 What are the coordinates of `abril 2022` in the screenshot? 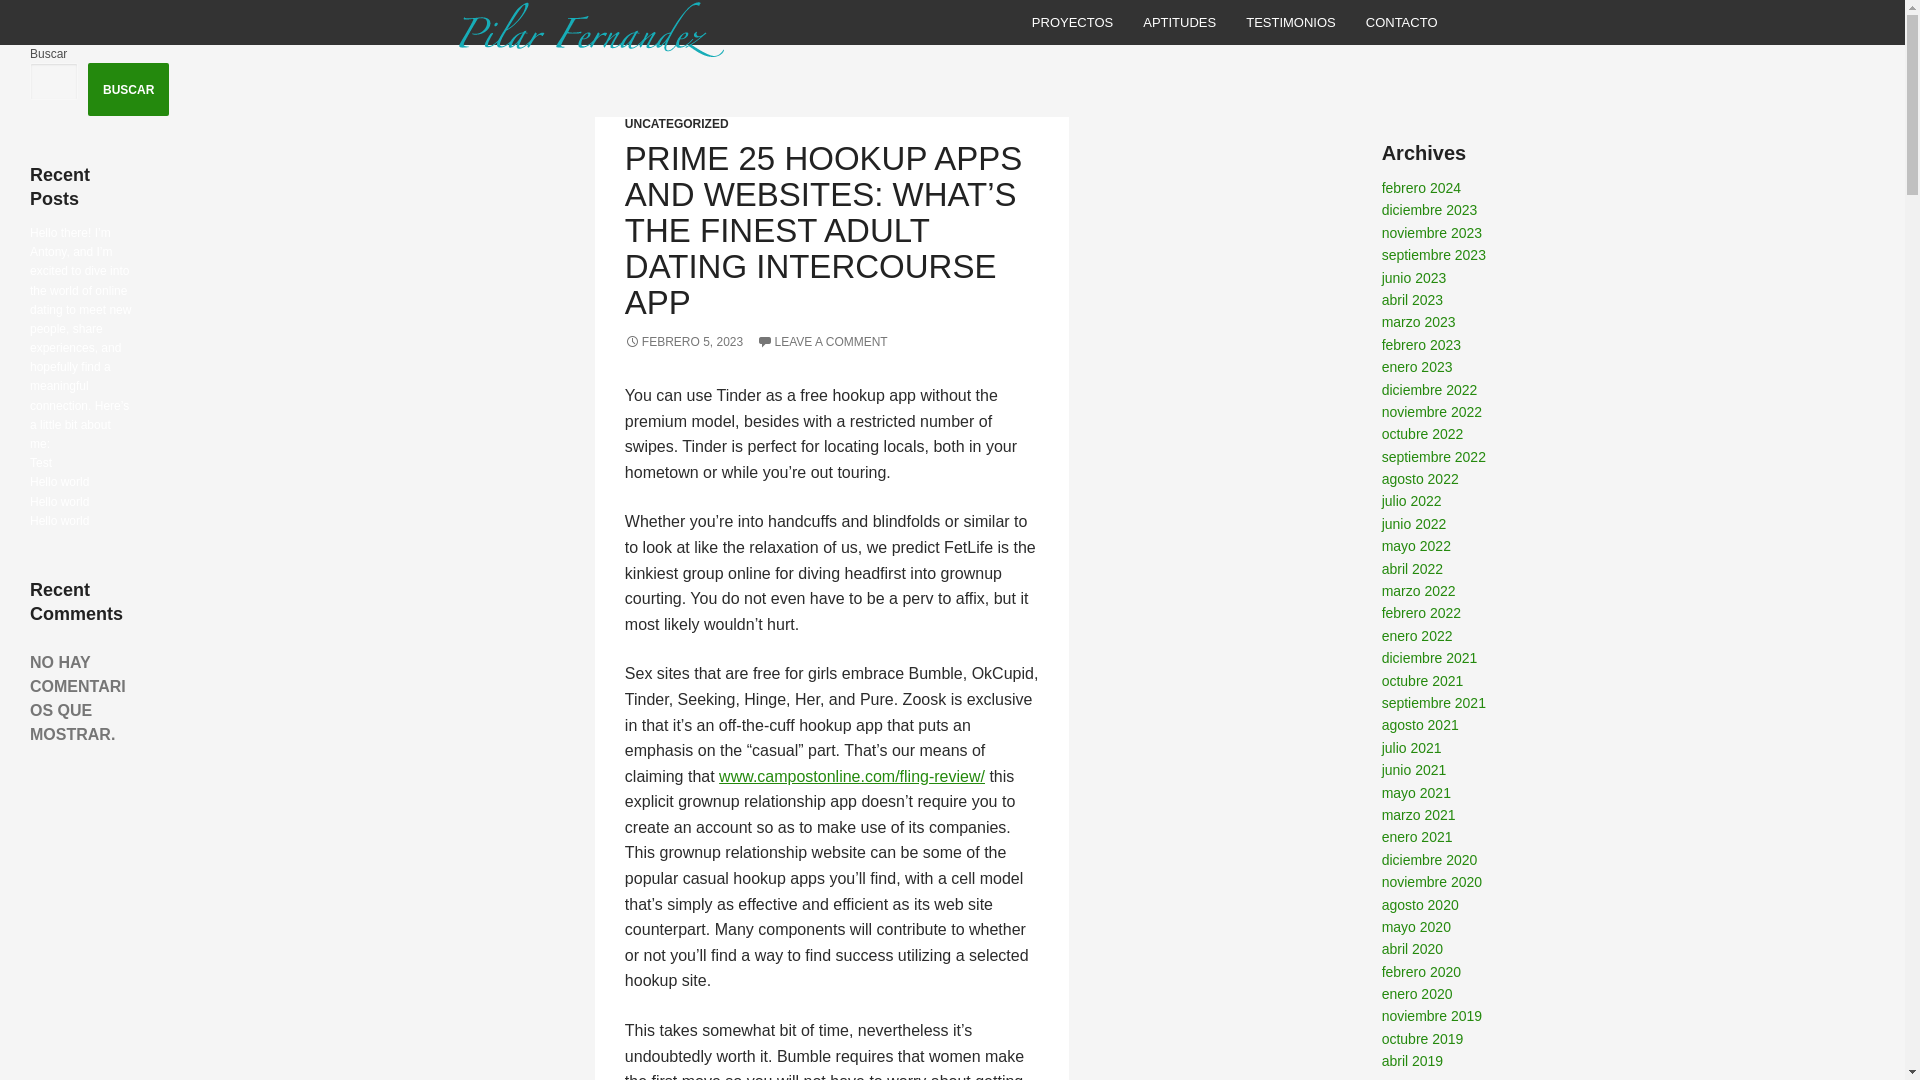 It's located at (1412, 568).